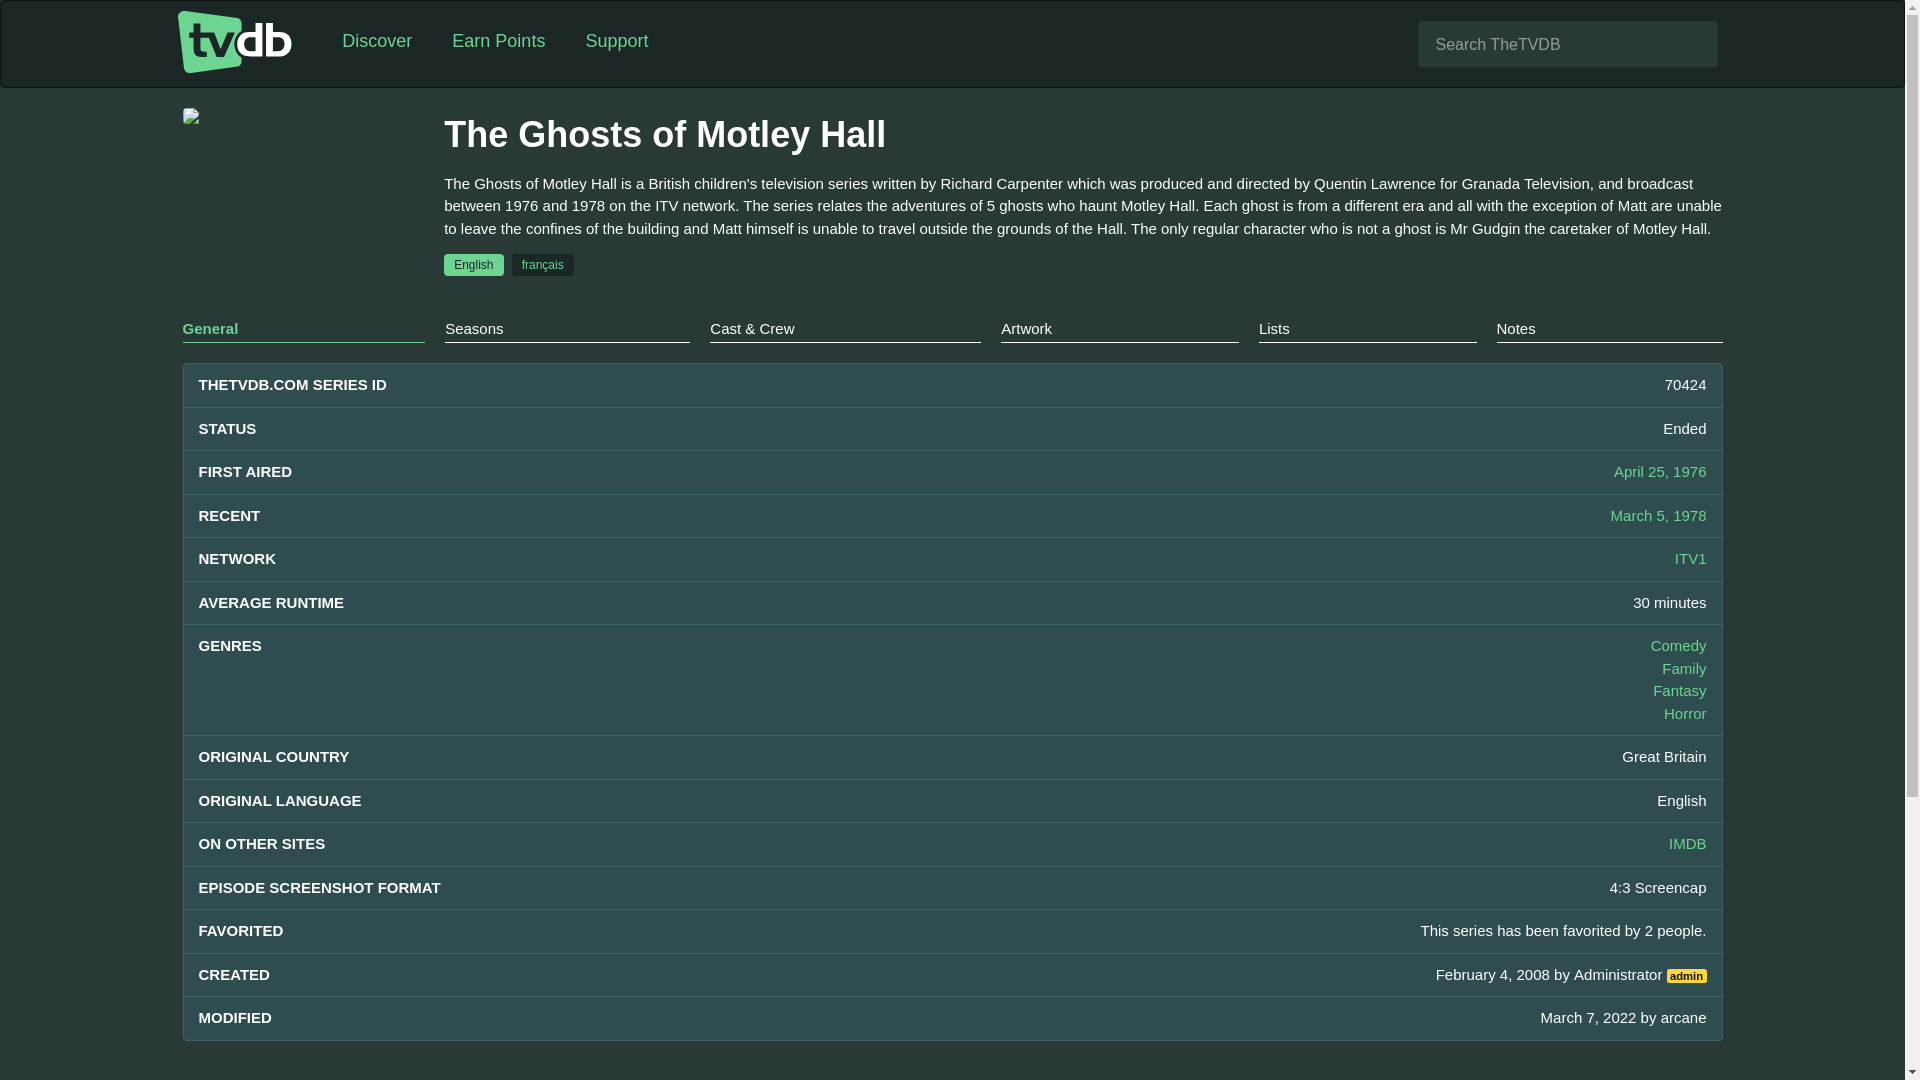  I want to click on Earn Points, so click(498, 42).